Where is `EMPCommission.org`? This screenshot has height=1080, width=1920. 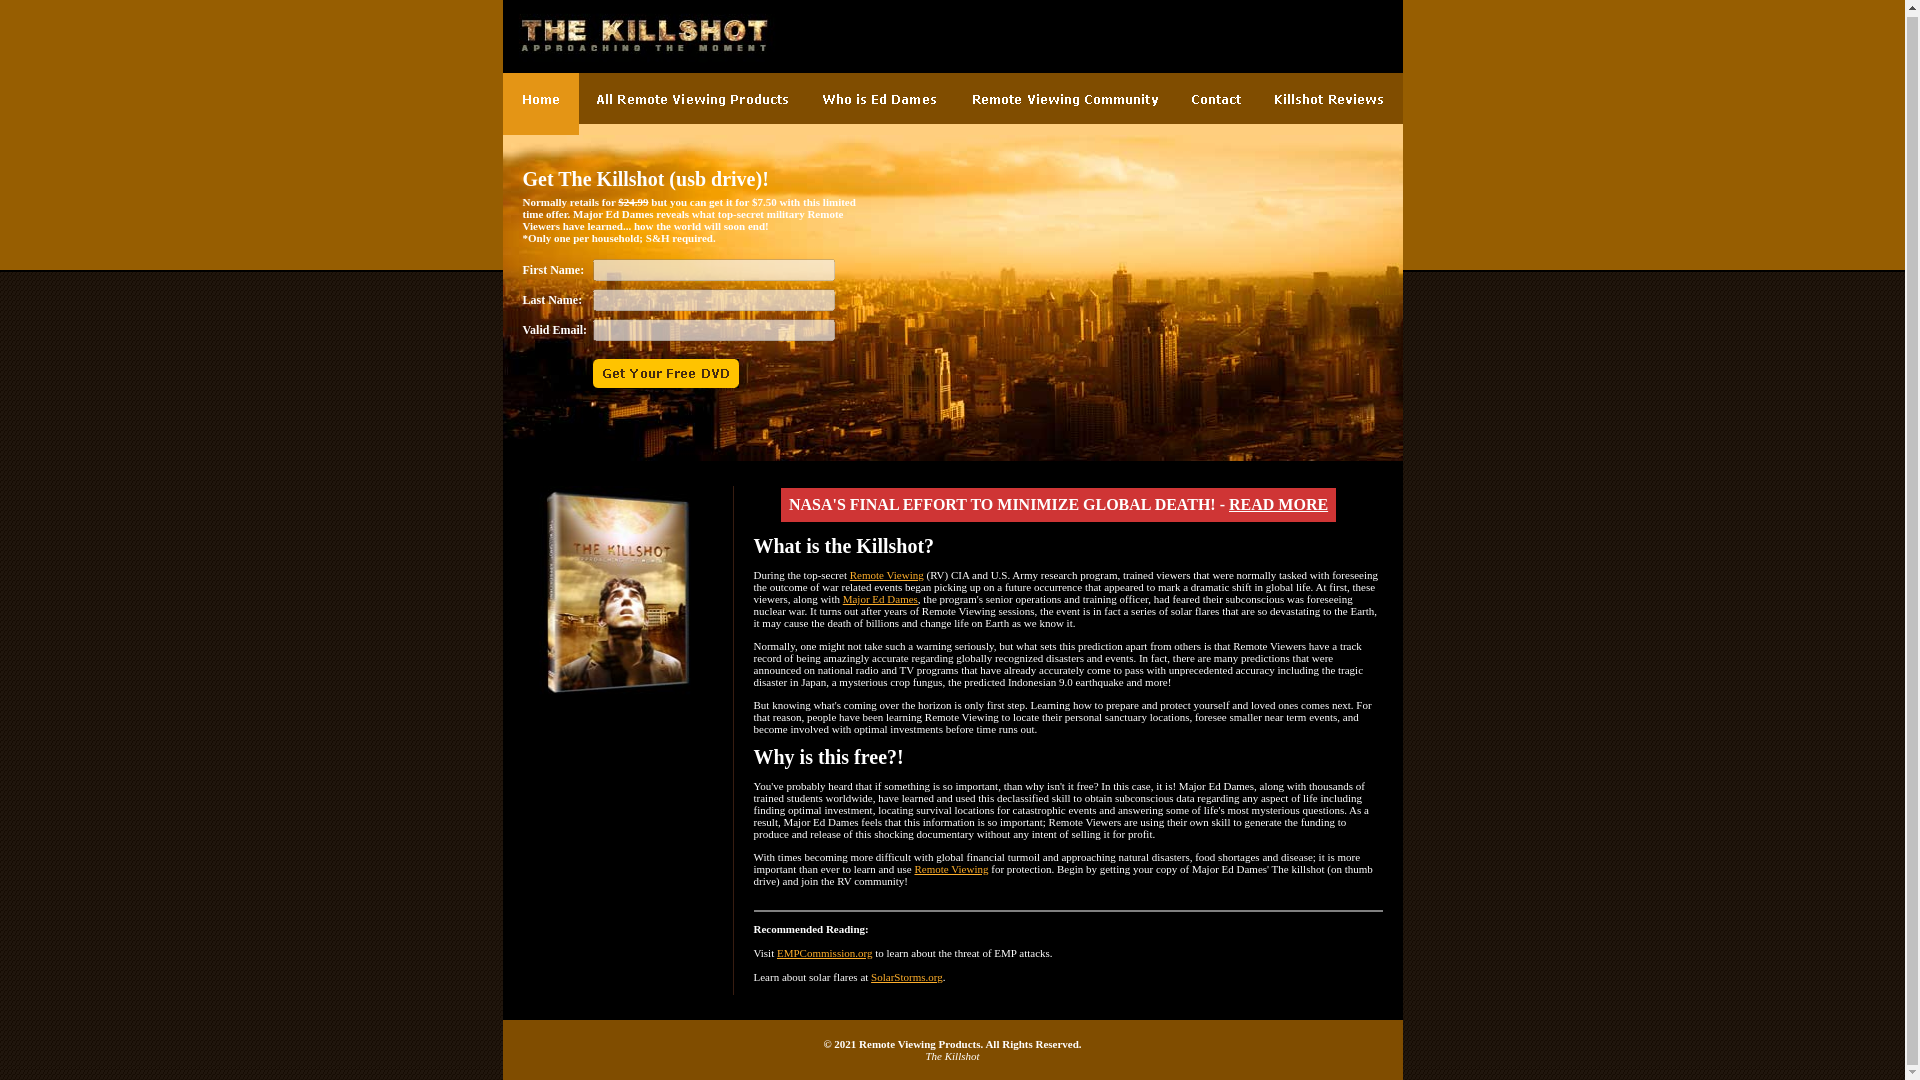 EMPCommission.org is located at coordinates (824, 953).